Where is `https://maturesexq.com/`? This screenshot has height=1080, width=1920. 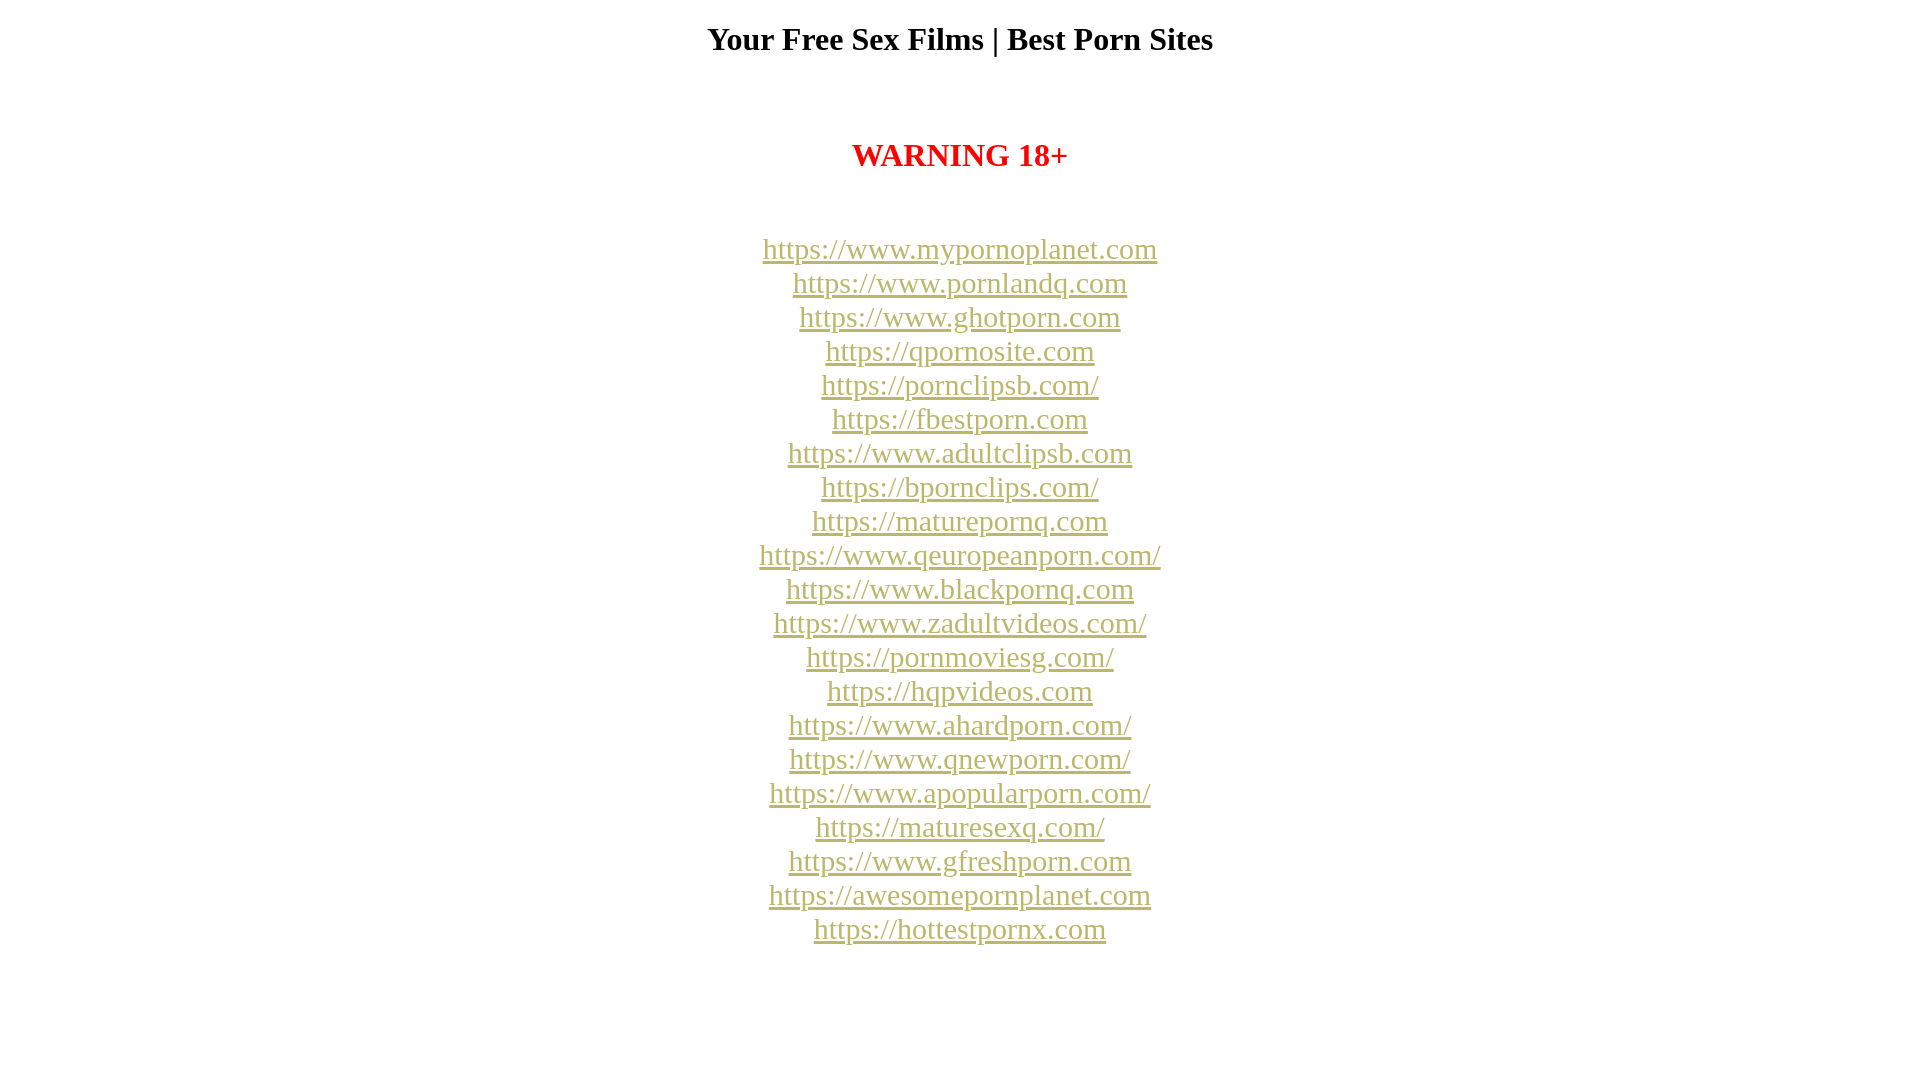
https://maturesexq.com/ is located at coordinates (960, 826).